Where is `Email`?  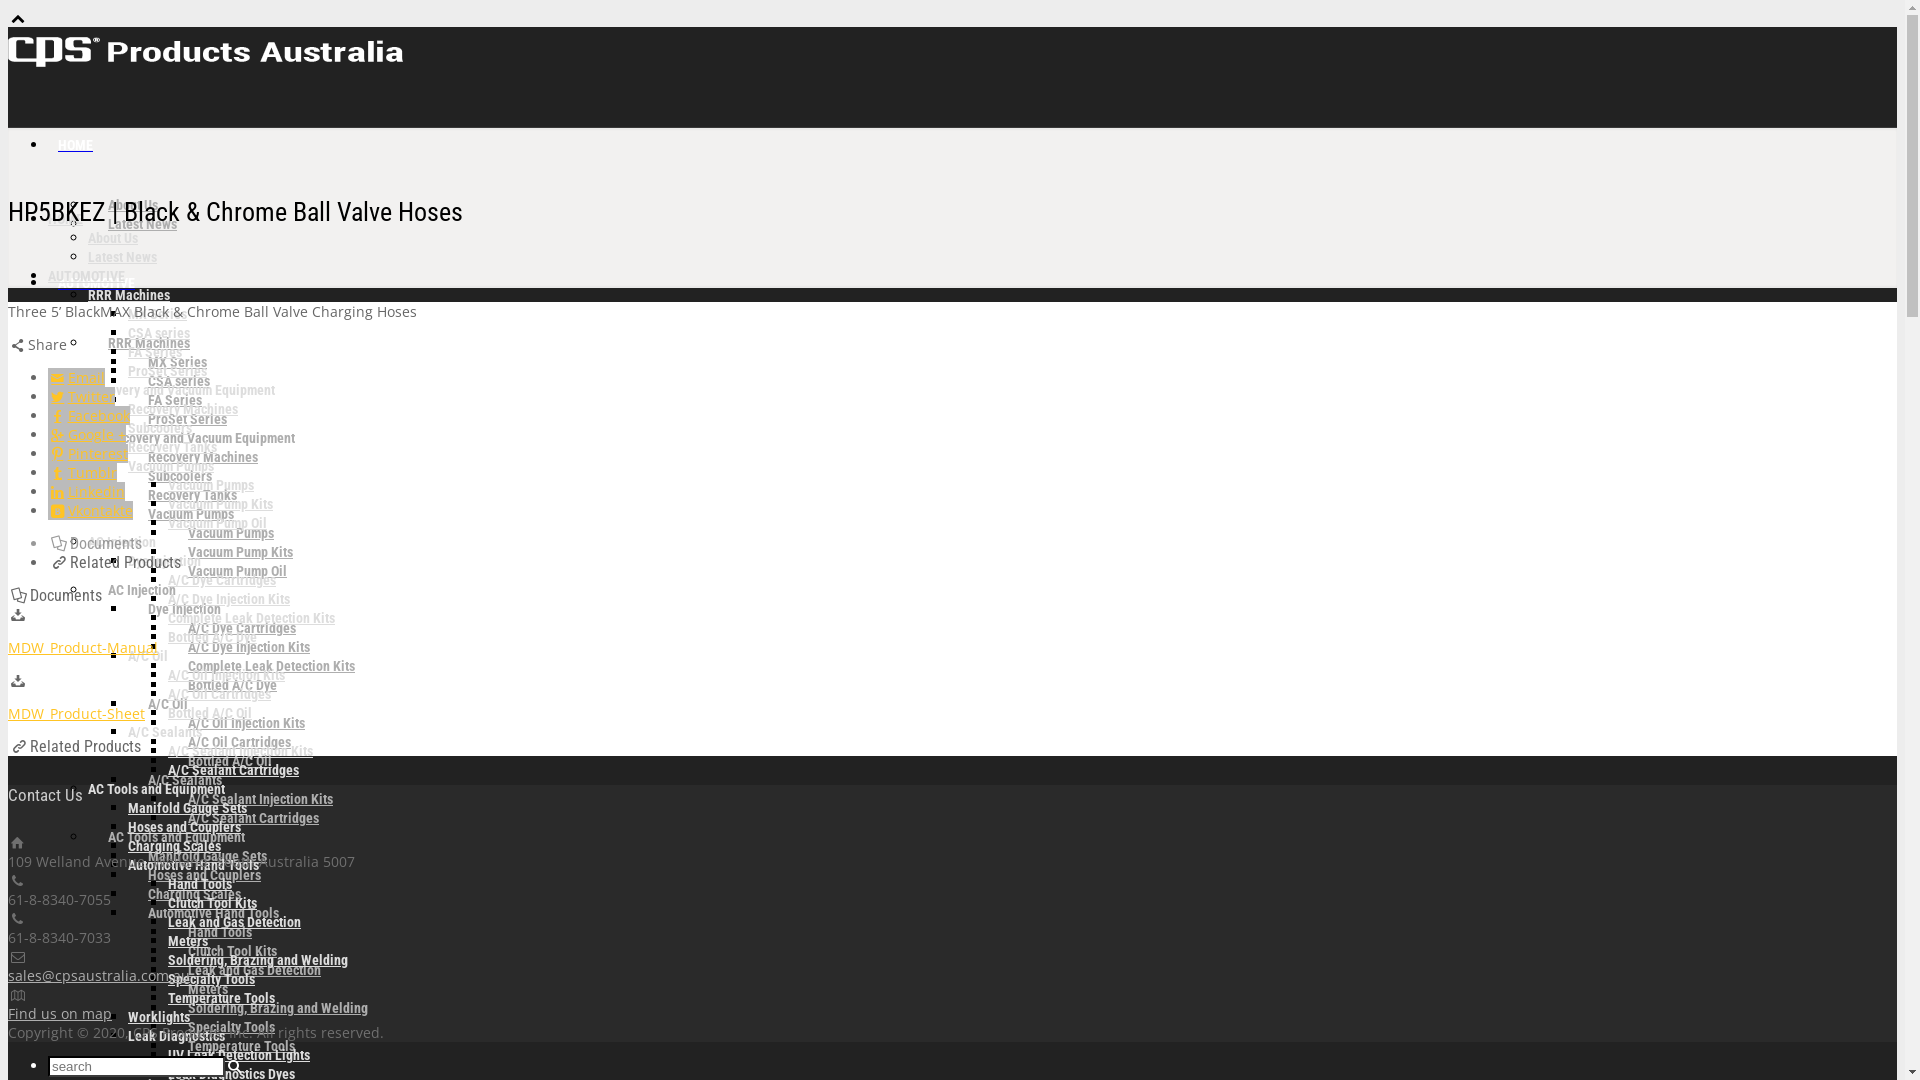
Email is located at coordinates (76, 378).